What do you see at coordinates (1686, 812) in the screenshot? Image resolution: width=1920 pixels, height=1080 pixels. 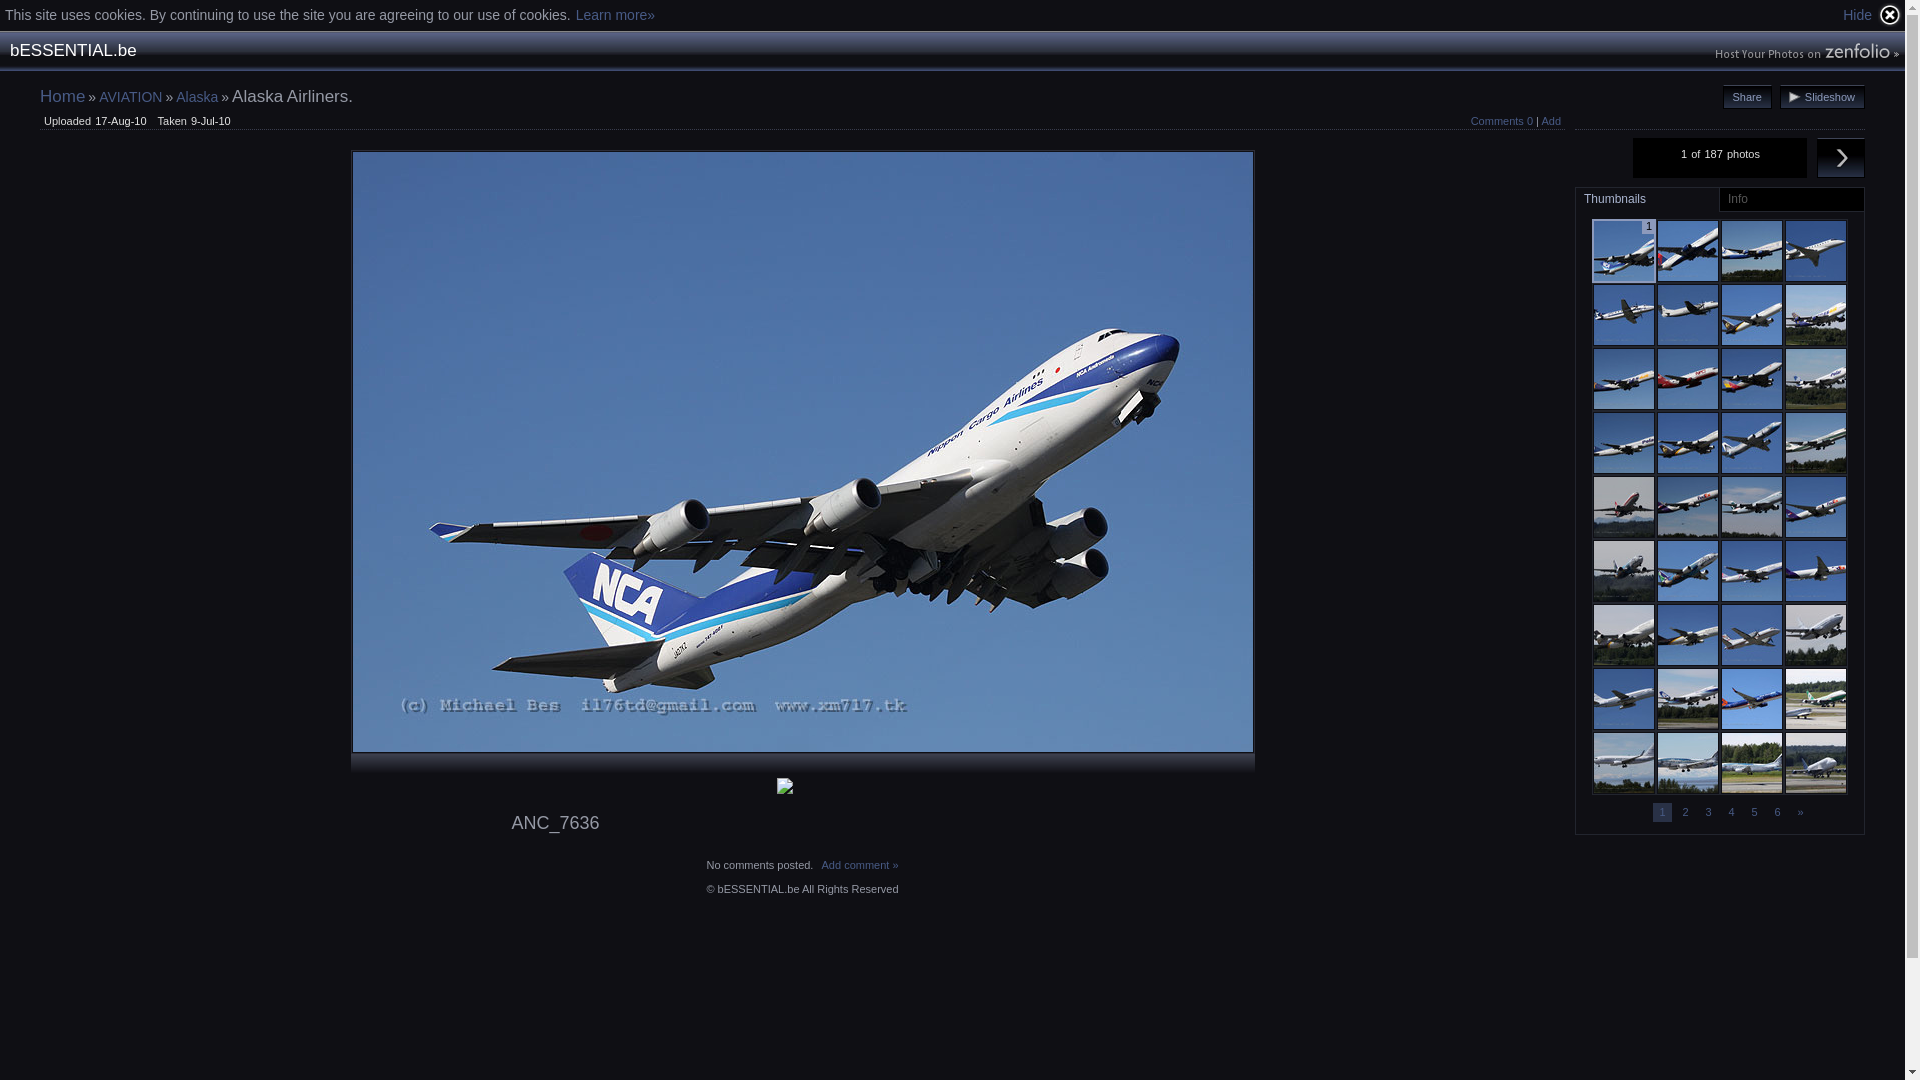 I see `2` at bounding box center [1686, 812].